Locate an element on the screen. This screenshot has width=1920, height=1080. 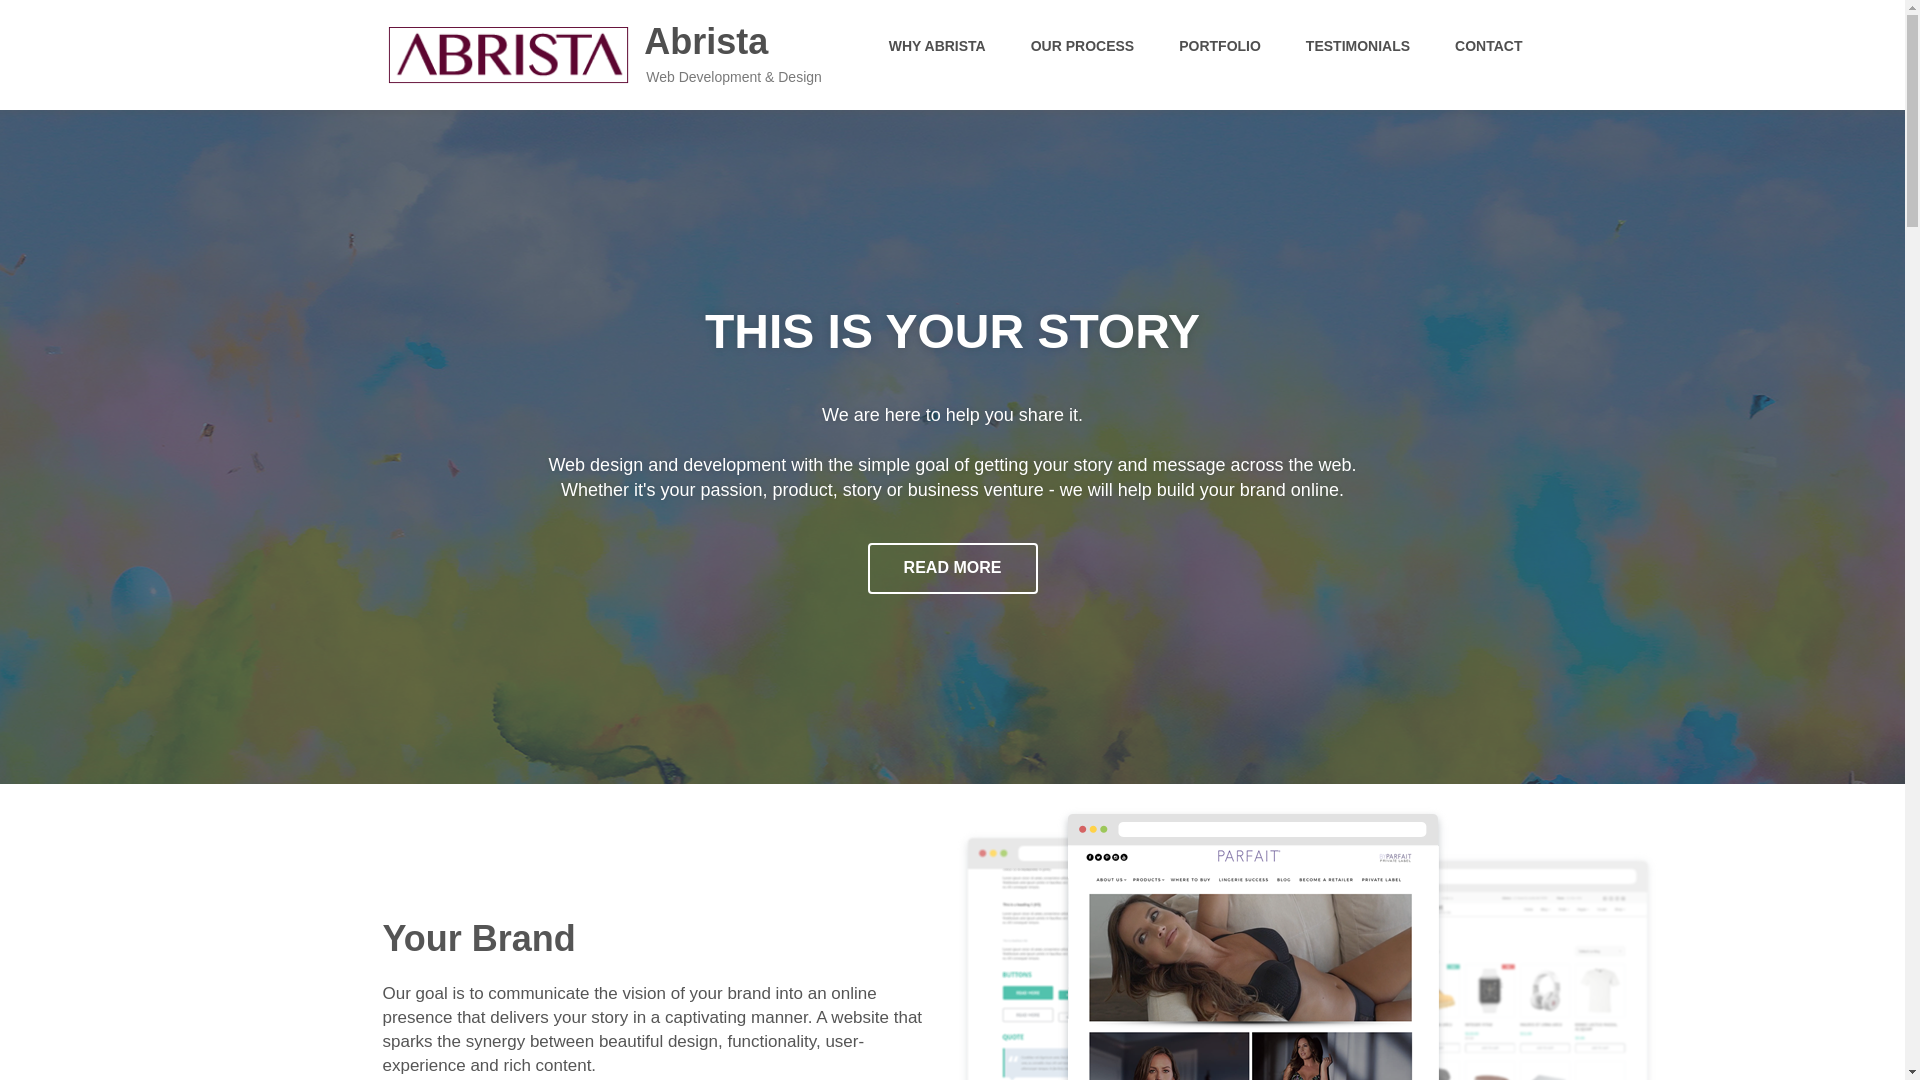
Read more is located at coordinates (952, 568).